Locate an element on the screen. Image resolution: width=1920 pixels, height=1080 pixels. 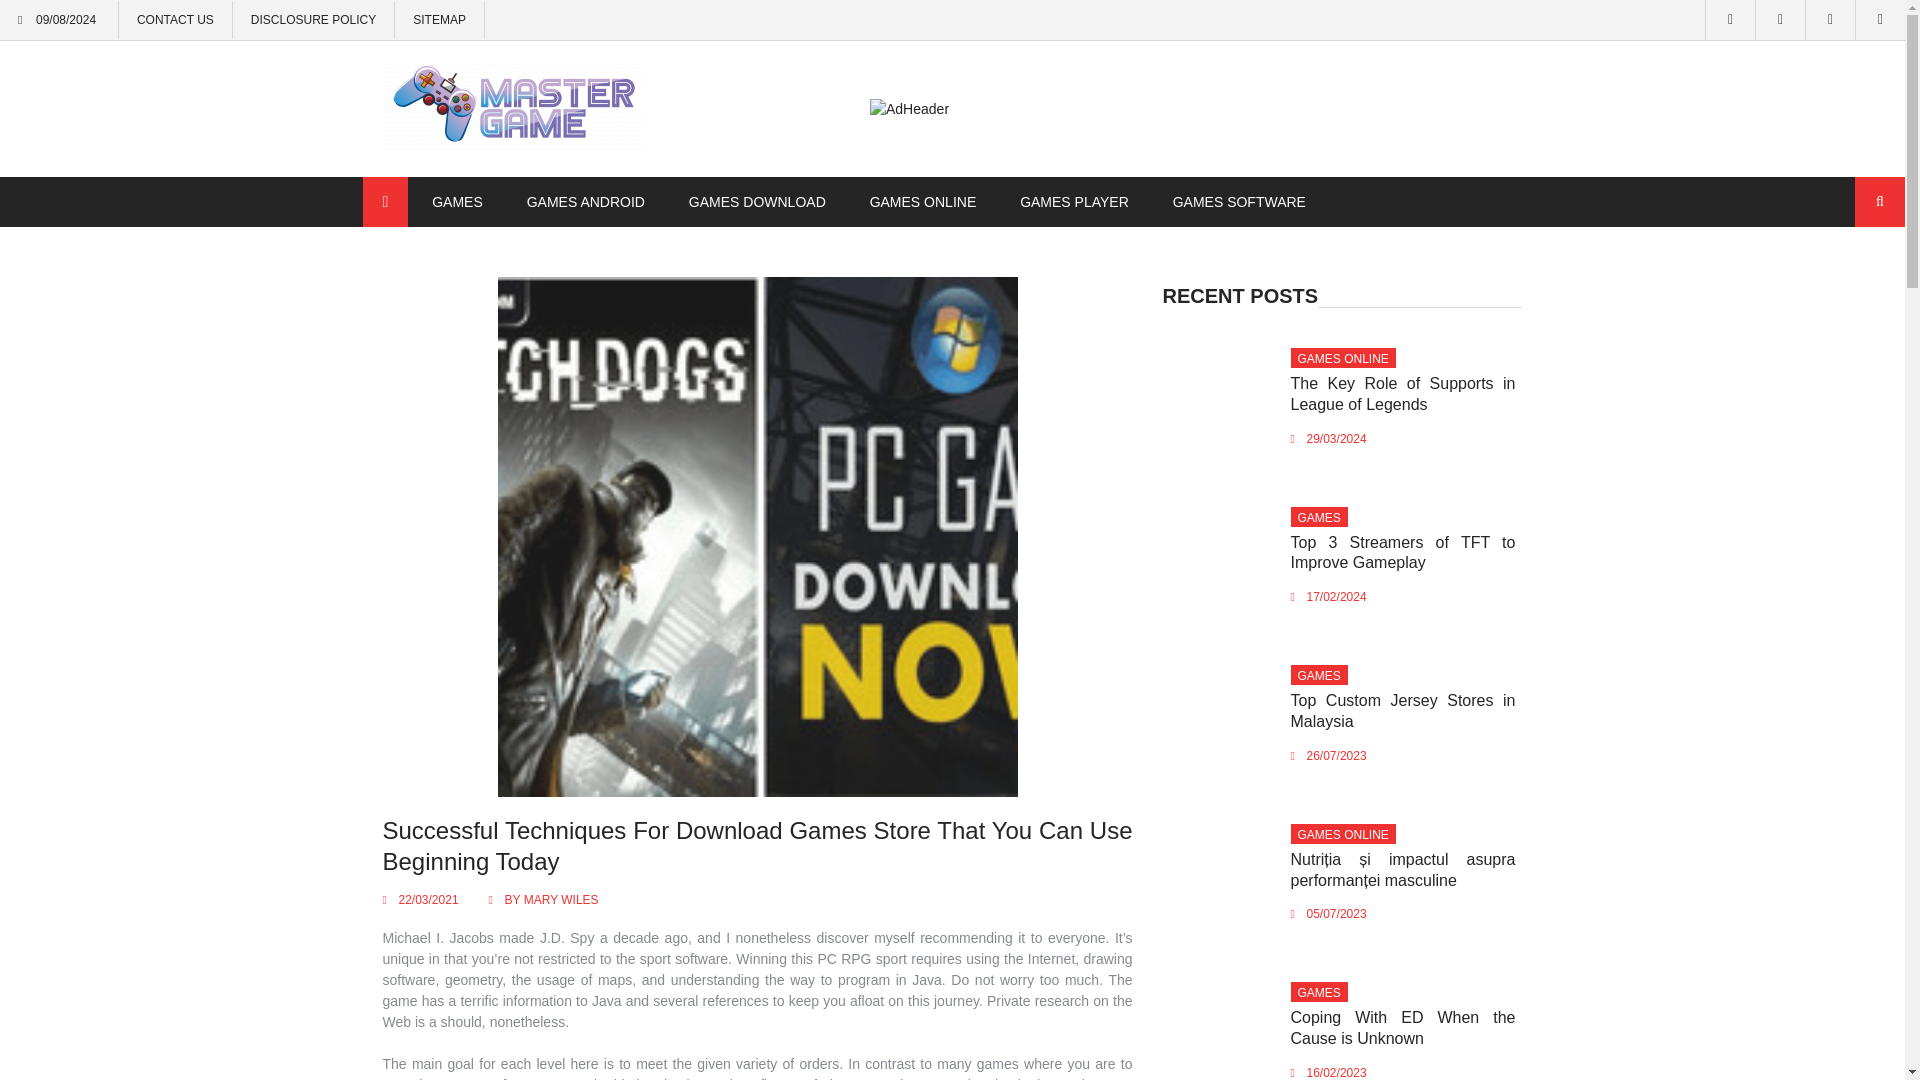
SITEMAP is located at coordinates (439, 20).